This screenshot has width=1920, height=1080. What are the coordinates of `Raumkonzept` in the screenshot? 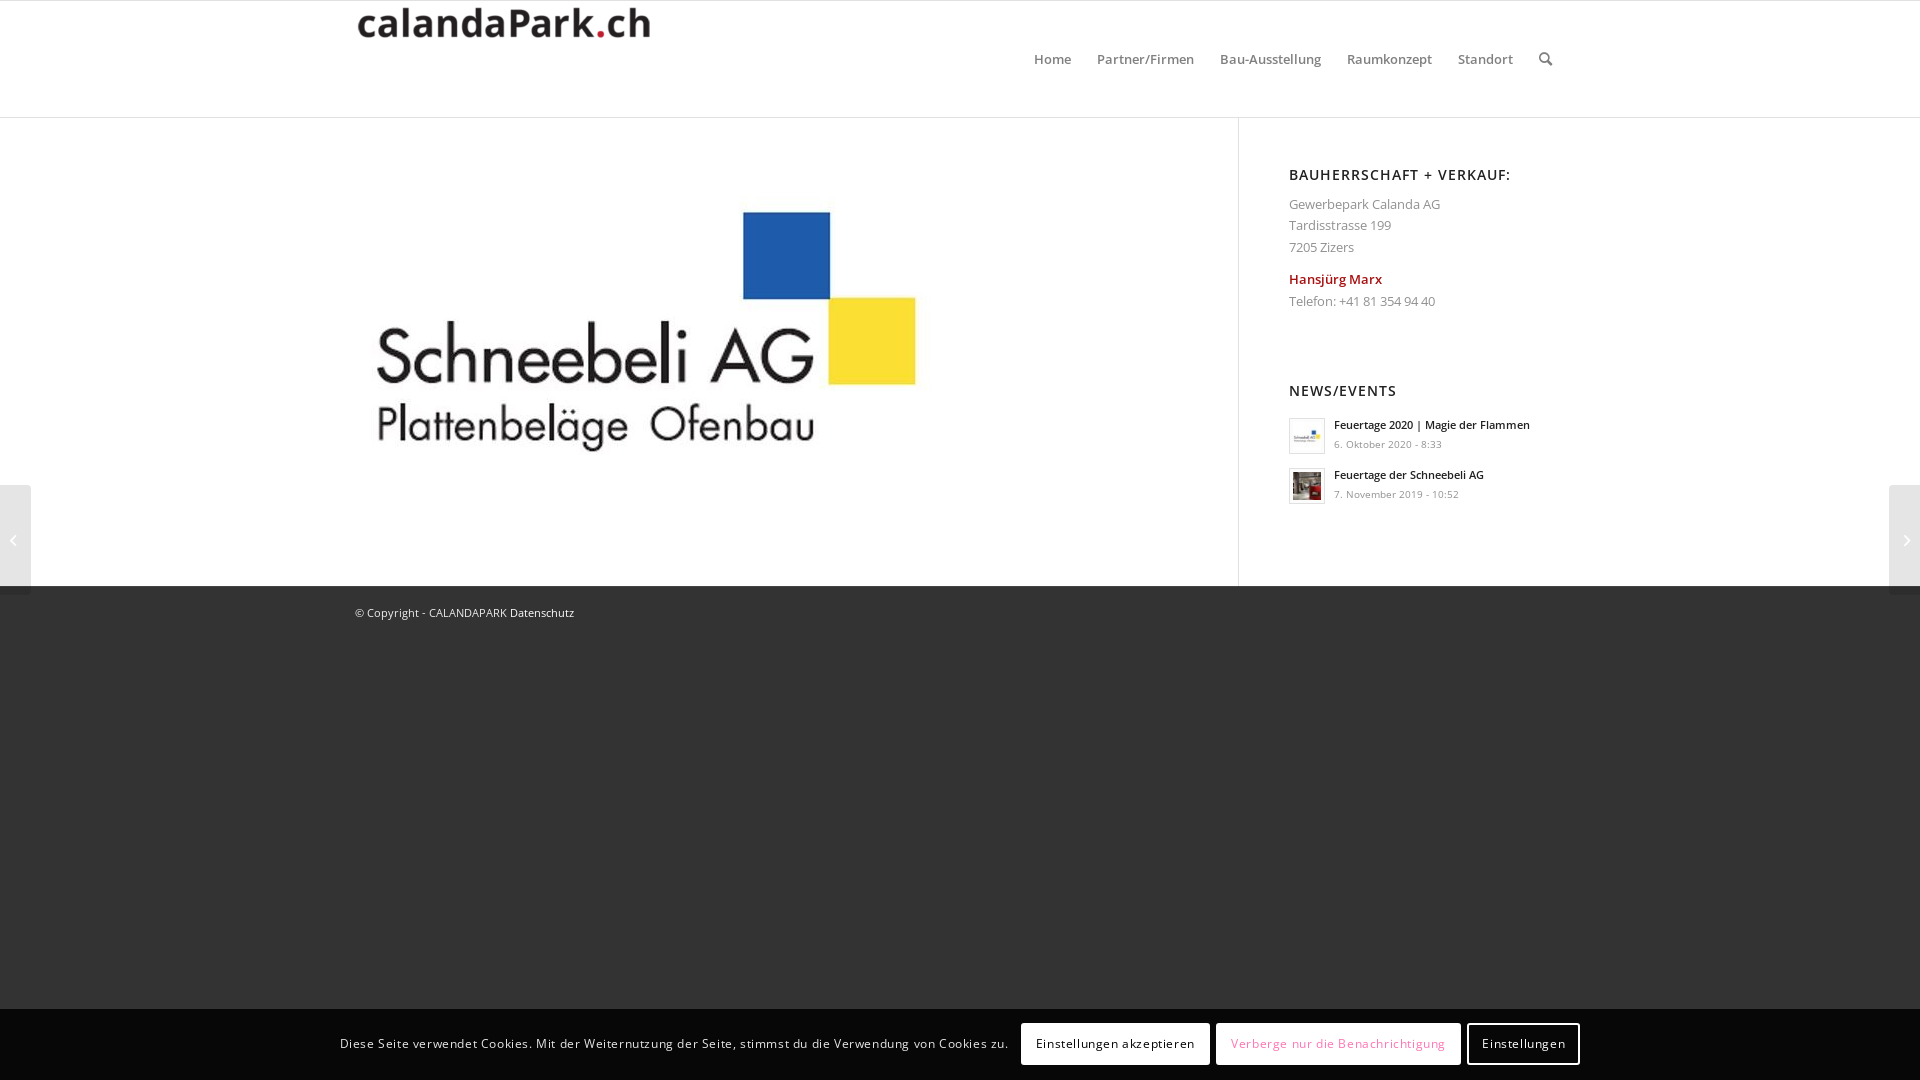 It's located at (1390, 59).